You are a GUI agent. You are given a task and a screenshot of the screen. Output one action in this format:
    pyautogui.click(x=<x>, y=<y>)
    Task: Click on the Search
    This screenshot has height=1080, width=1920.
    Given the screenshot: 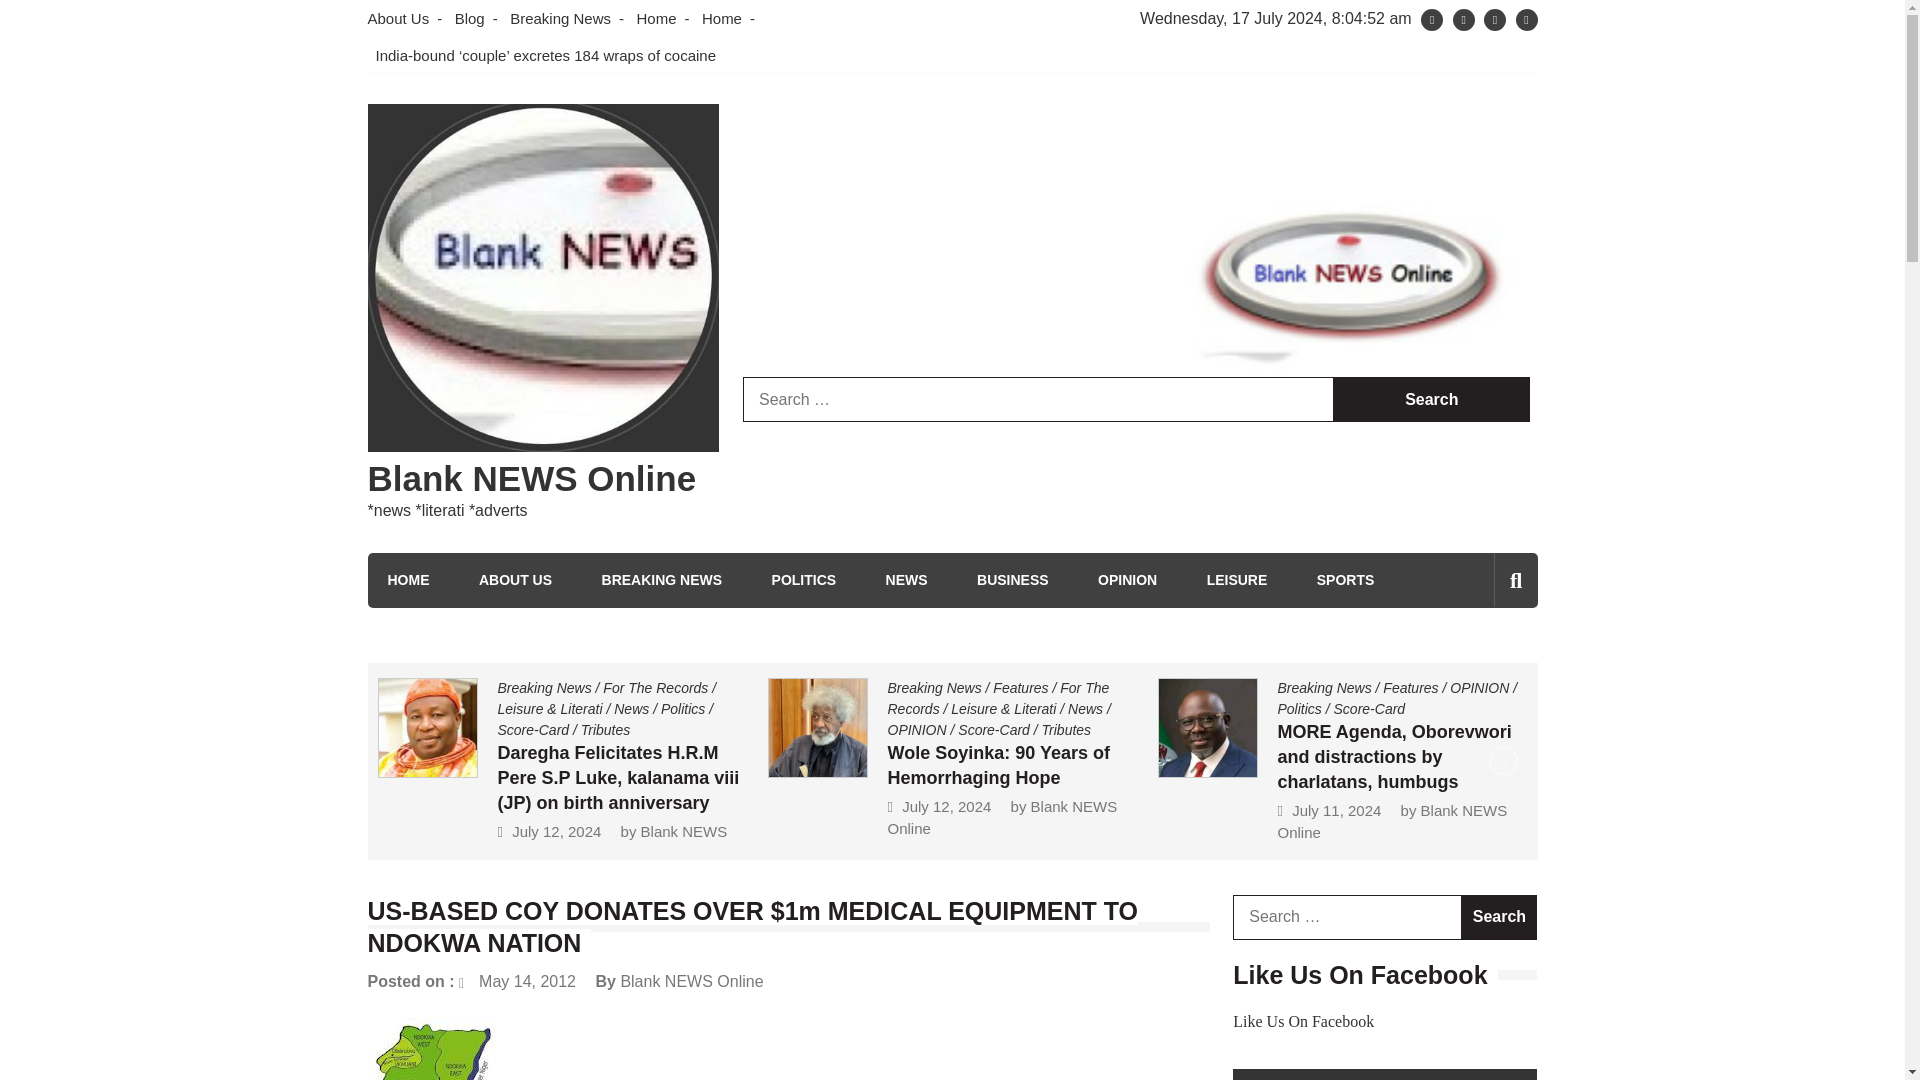 What is the action you would take?
    pyautogui.click(x=1499, y=917)
    